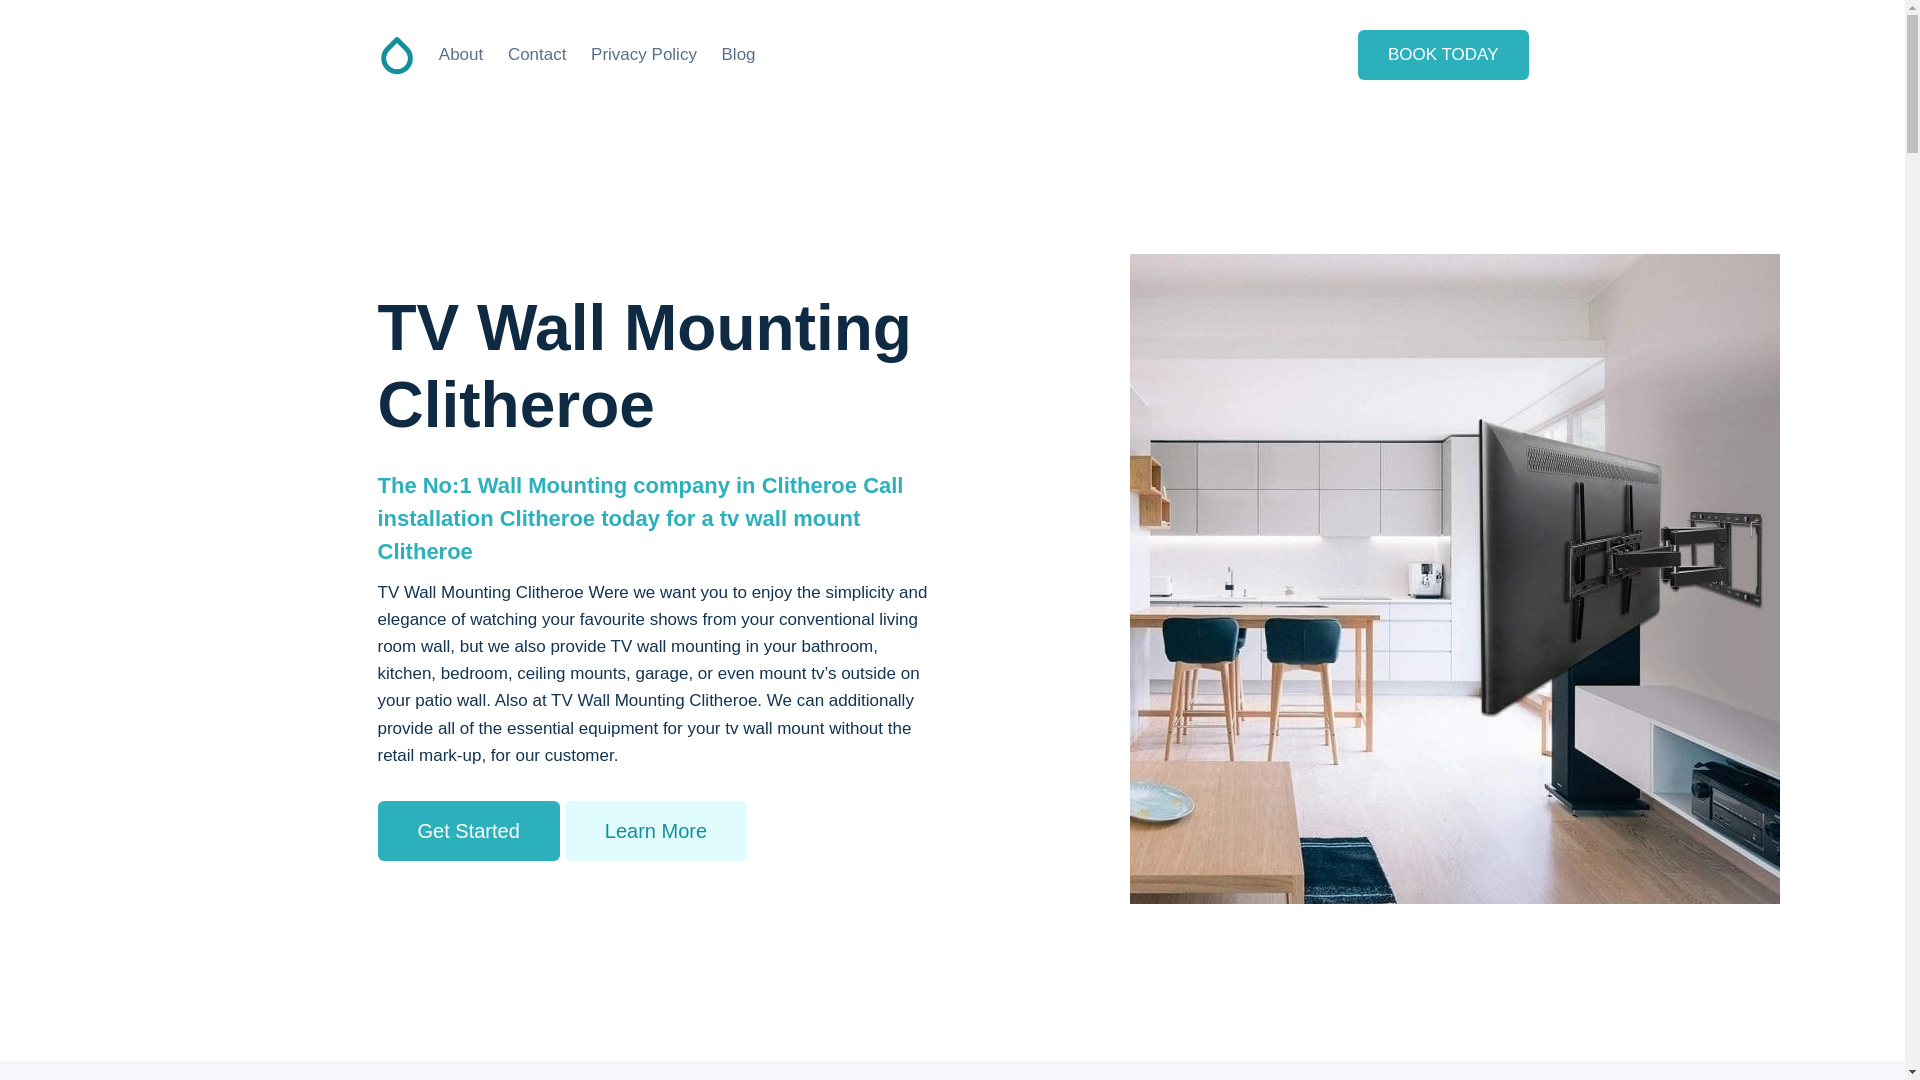  I want to click on Privacy Policy, so click(644, 54).